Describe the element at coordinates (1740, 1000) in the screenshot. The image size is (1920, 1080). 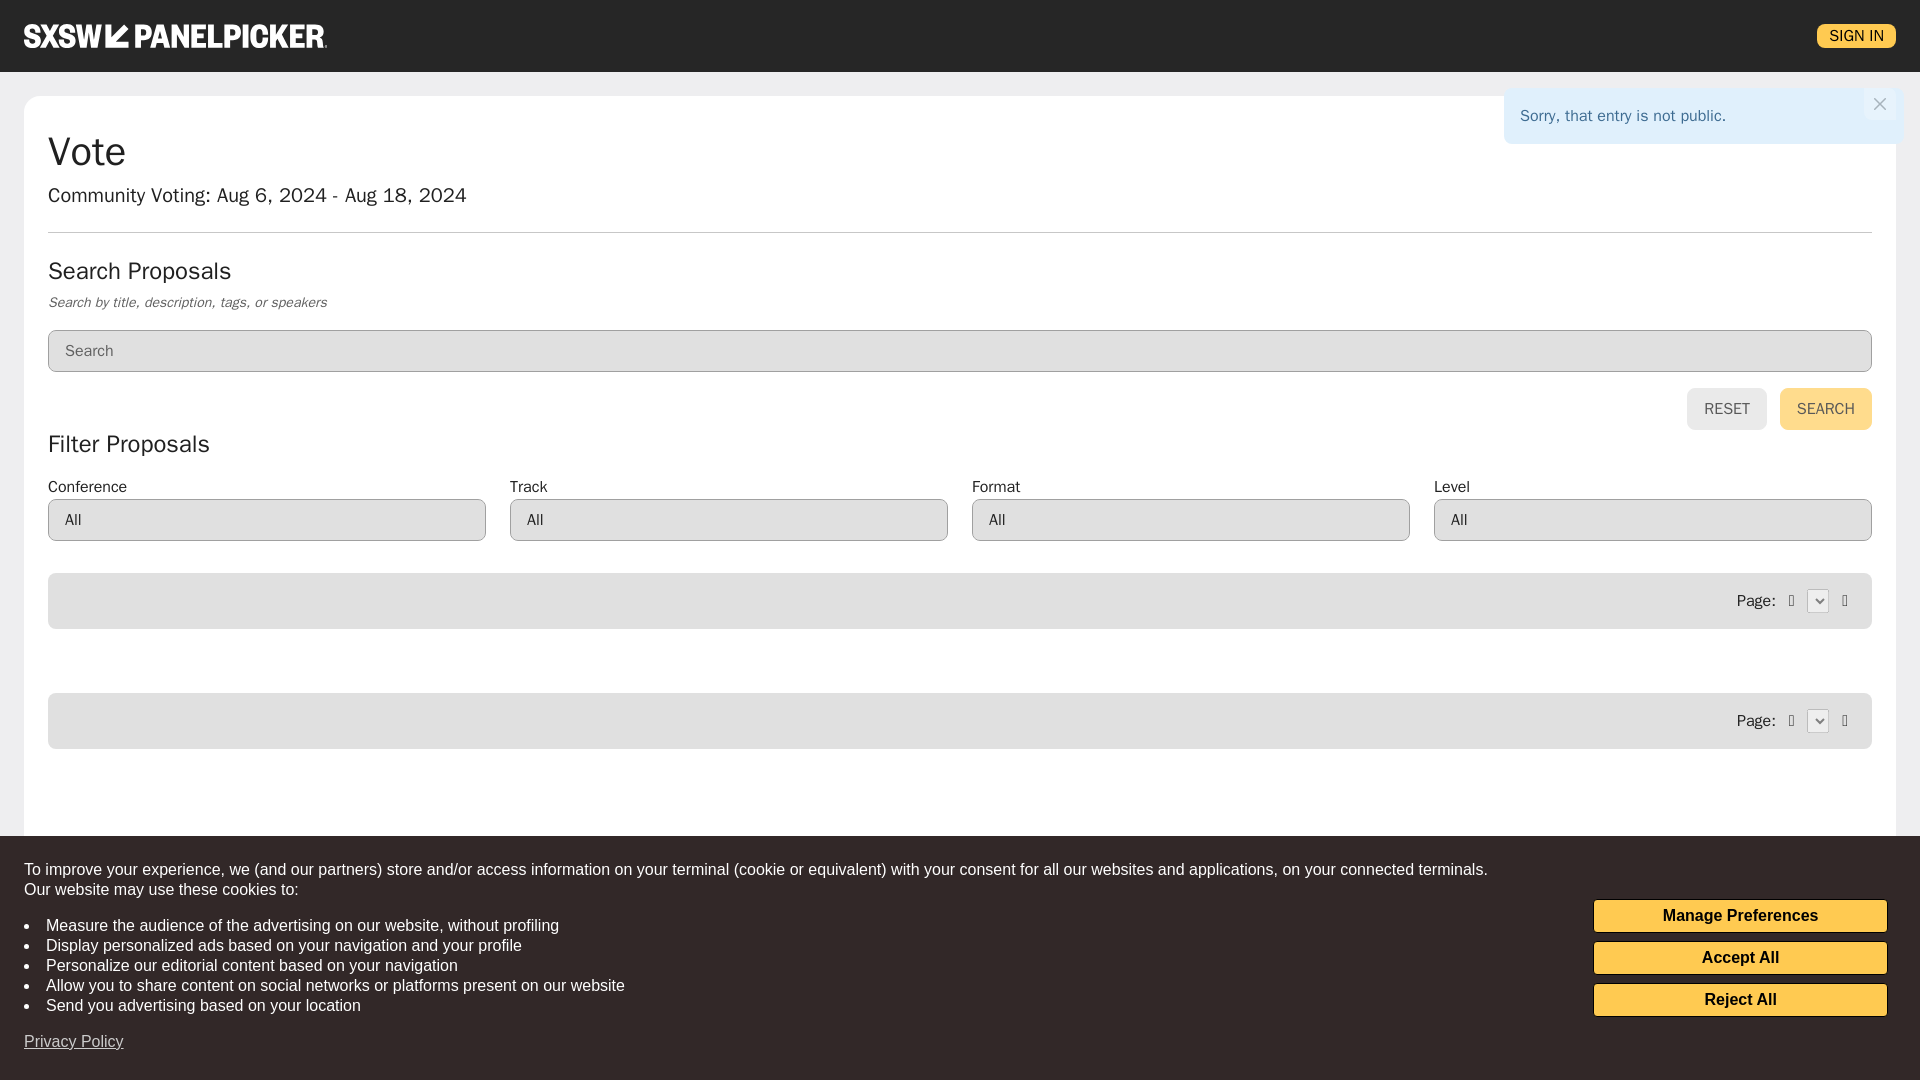
I see `Reject All` at that location.